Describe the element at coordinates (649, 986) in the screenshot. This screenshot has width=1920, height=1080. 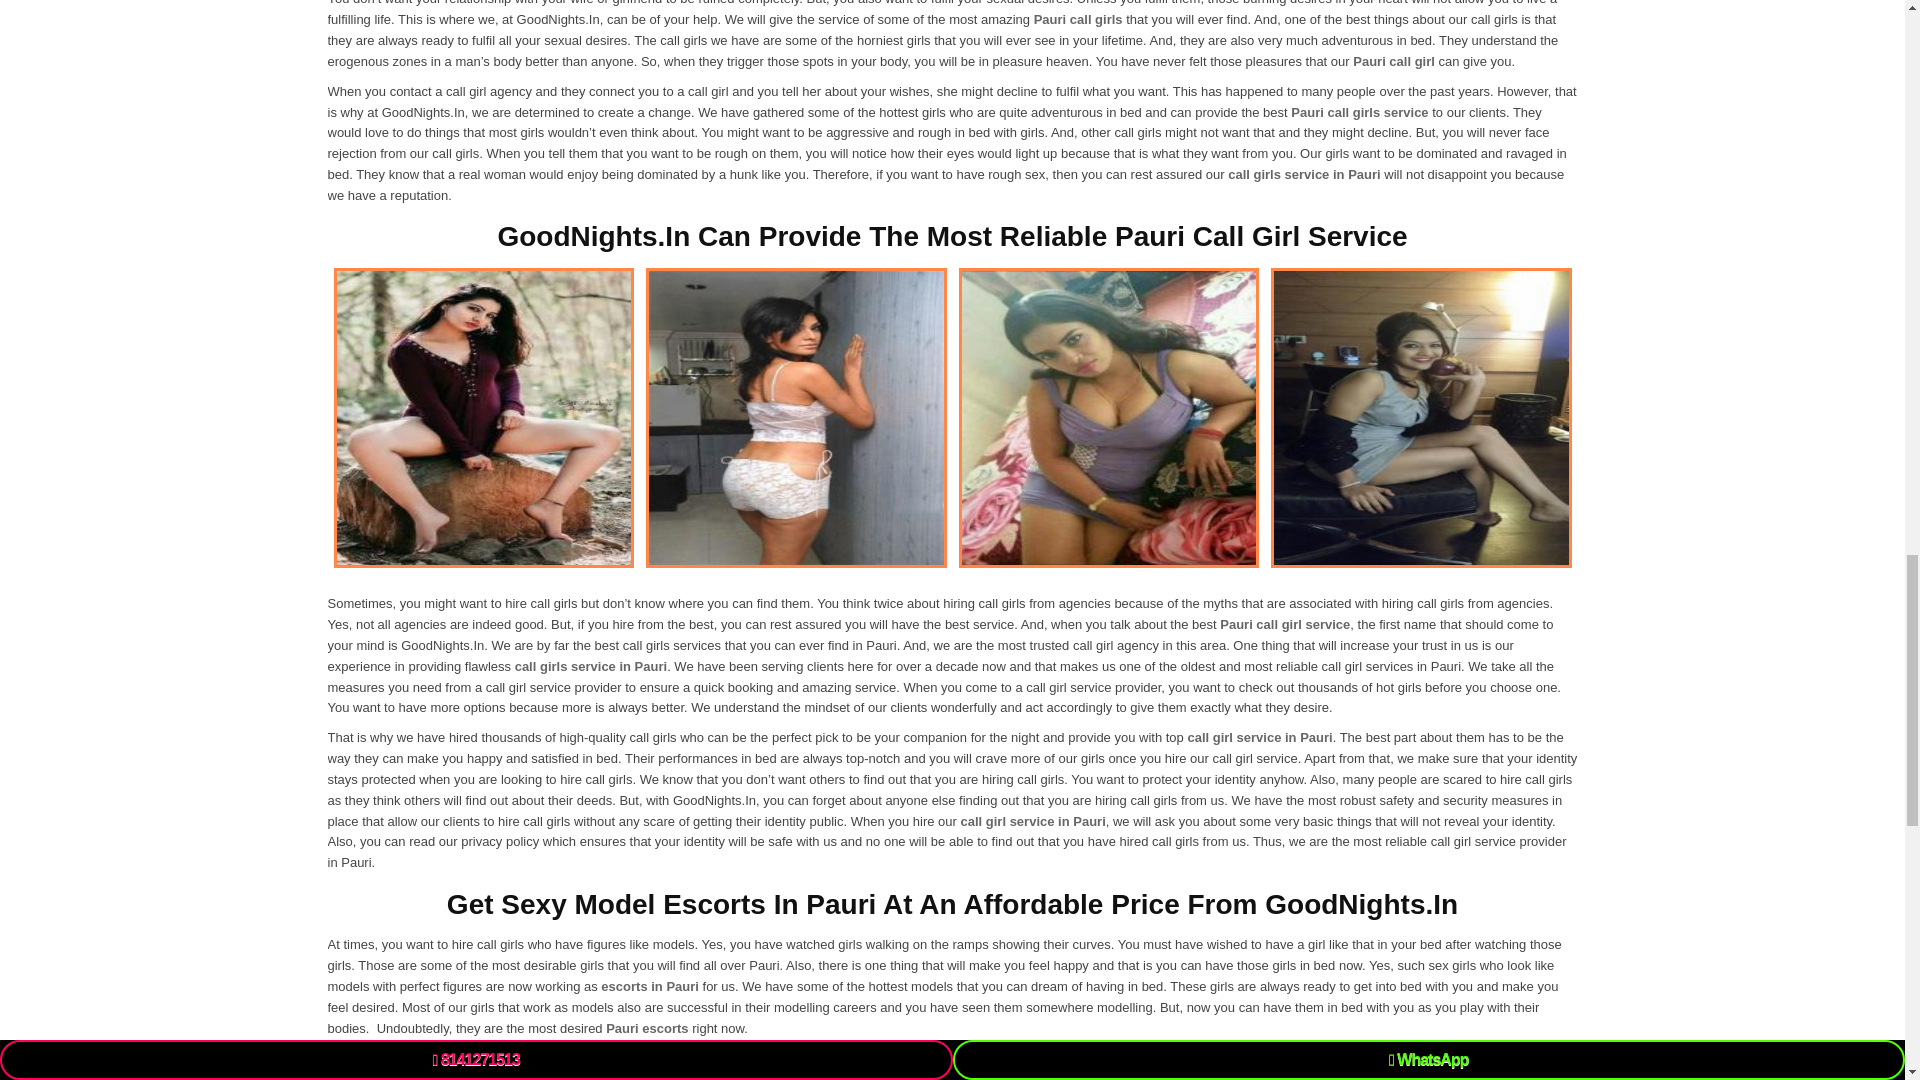
I see `escorts in Pauri` at that location.